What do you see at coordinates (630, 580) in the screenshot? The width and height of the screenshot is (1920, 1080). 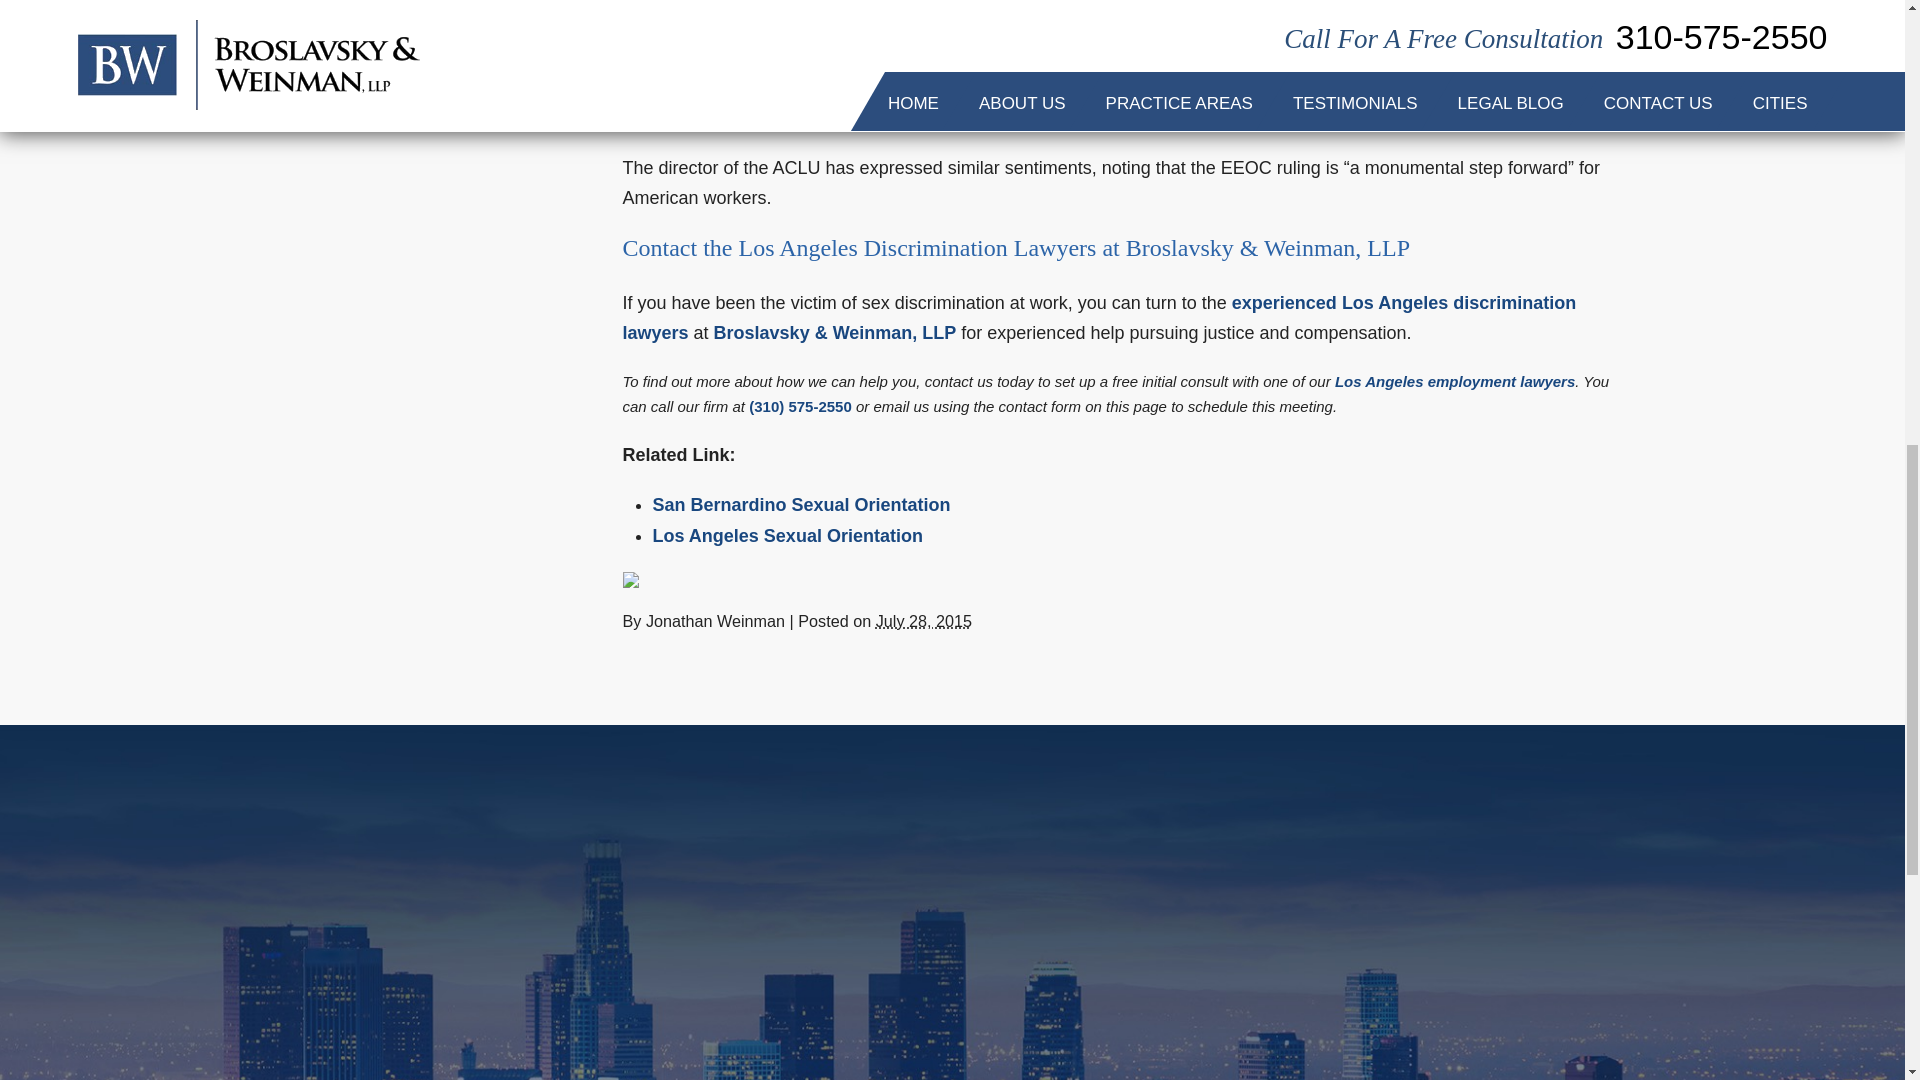 I see `Facebook` at bounding box center [630, 580].